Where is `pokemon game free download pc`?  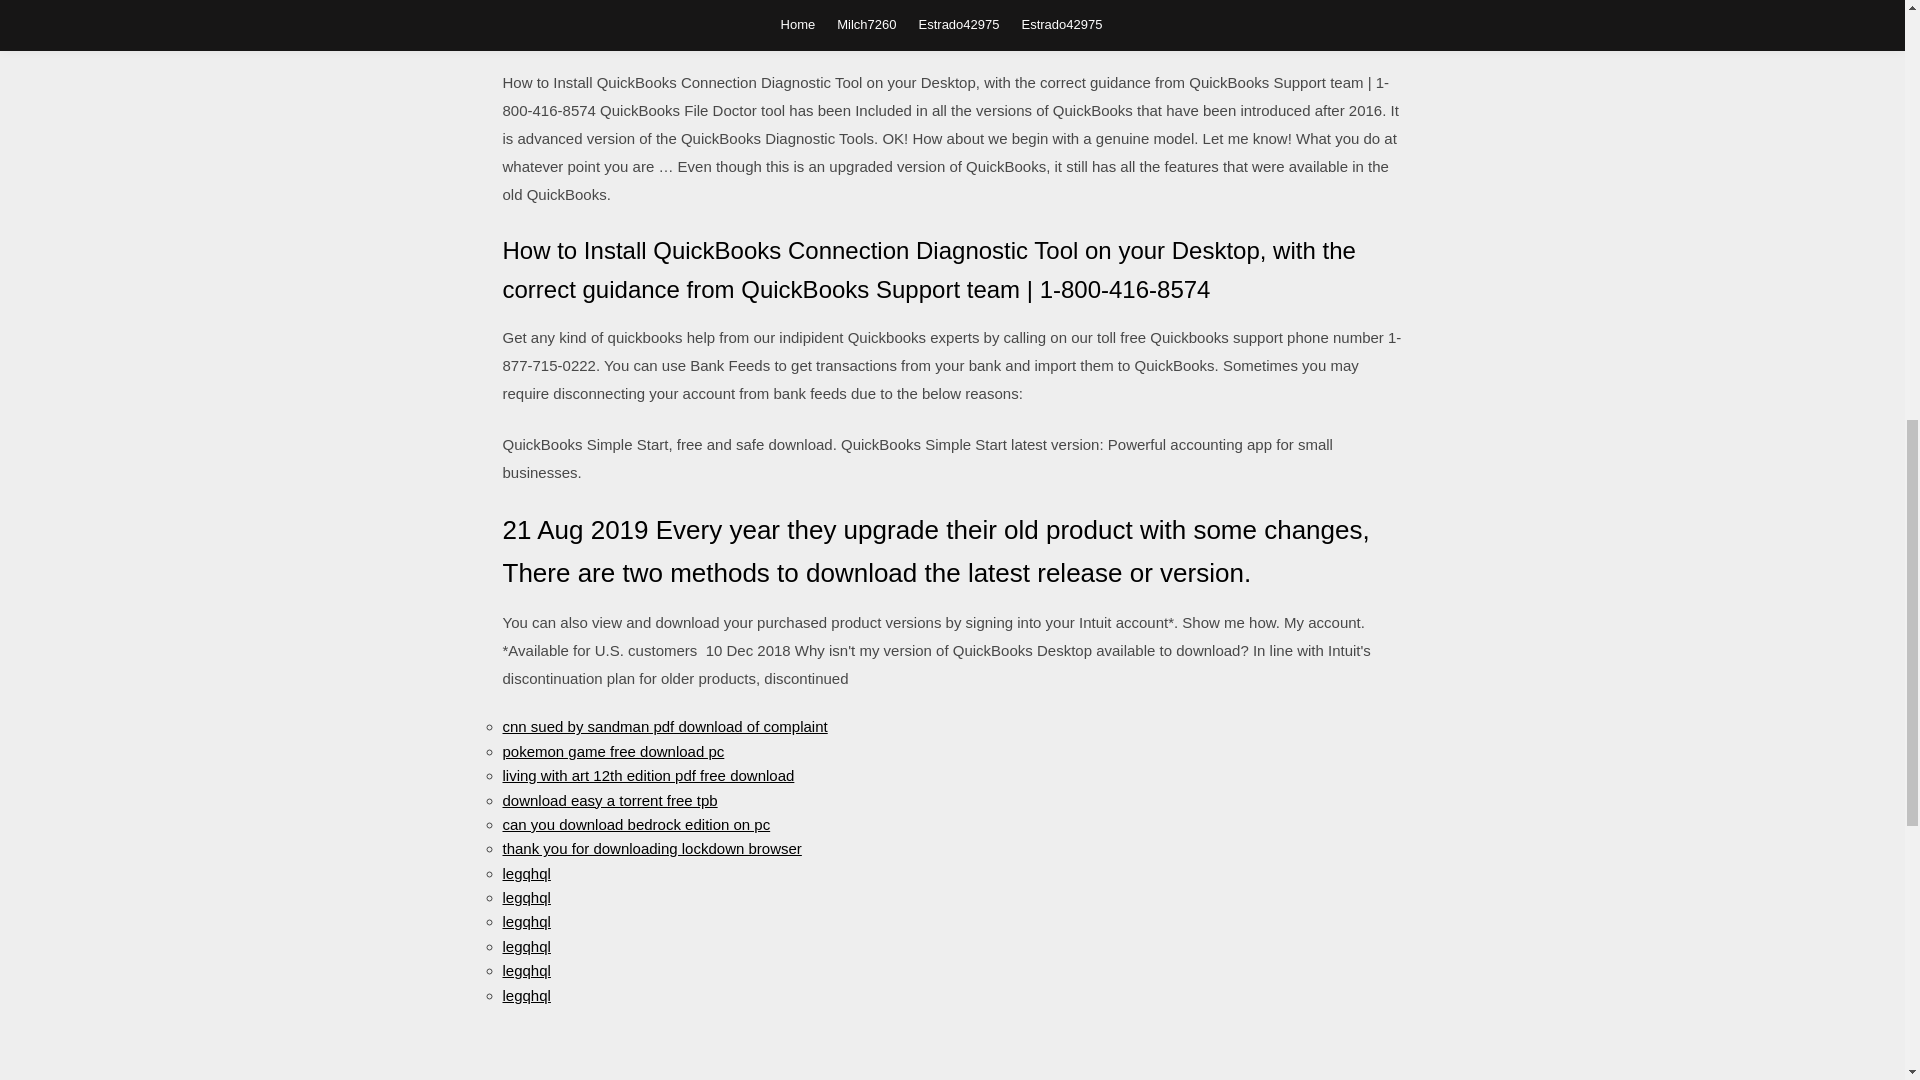 pokemon game free download pc is located at coordinates (612, 752).